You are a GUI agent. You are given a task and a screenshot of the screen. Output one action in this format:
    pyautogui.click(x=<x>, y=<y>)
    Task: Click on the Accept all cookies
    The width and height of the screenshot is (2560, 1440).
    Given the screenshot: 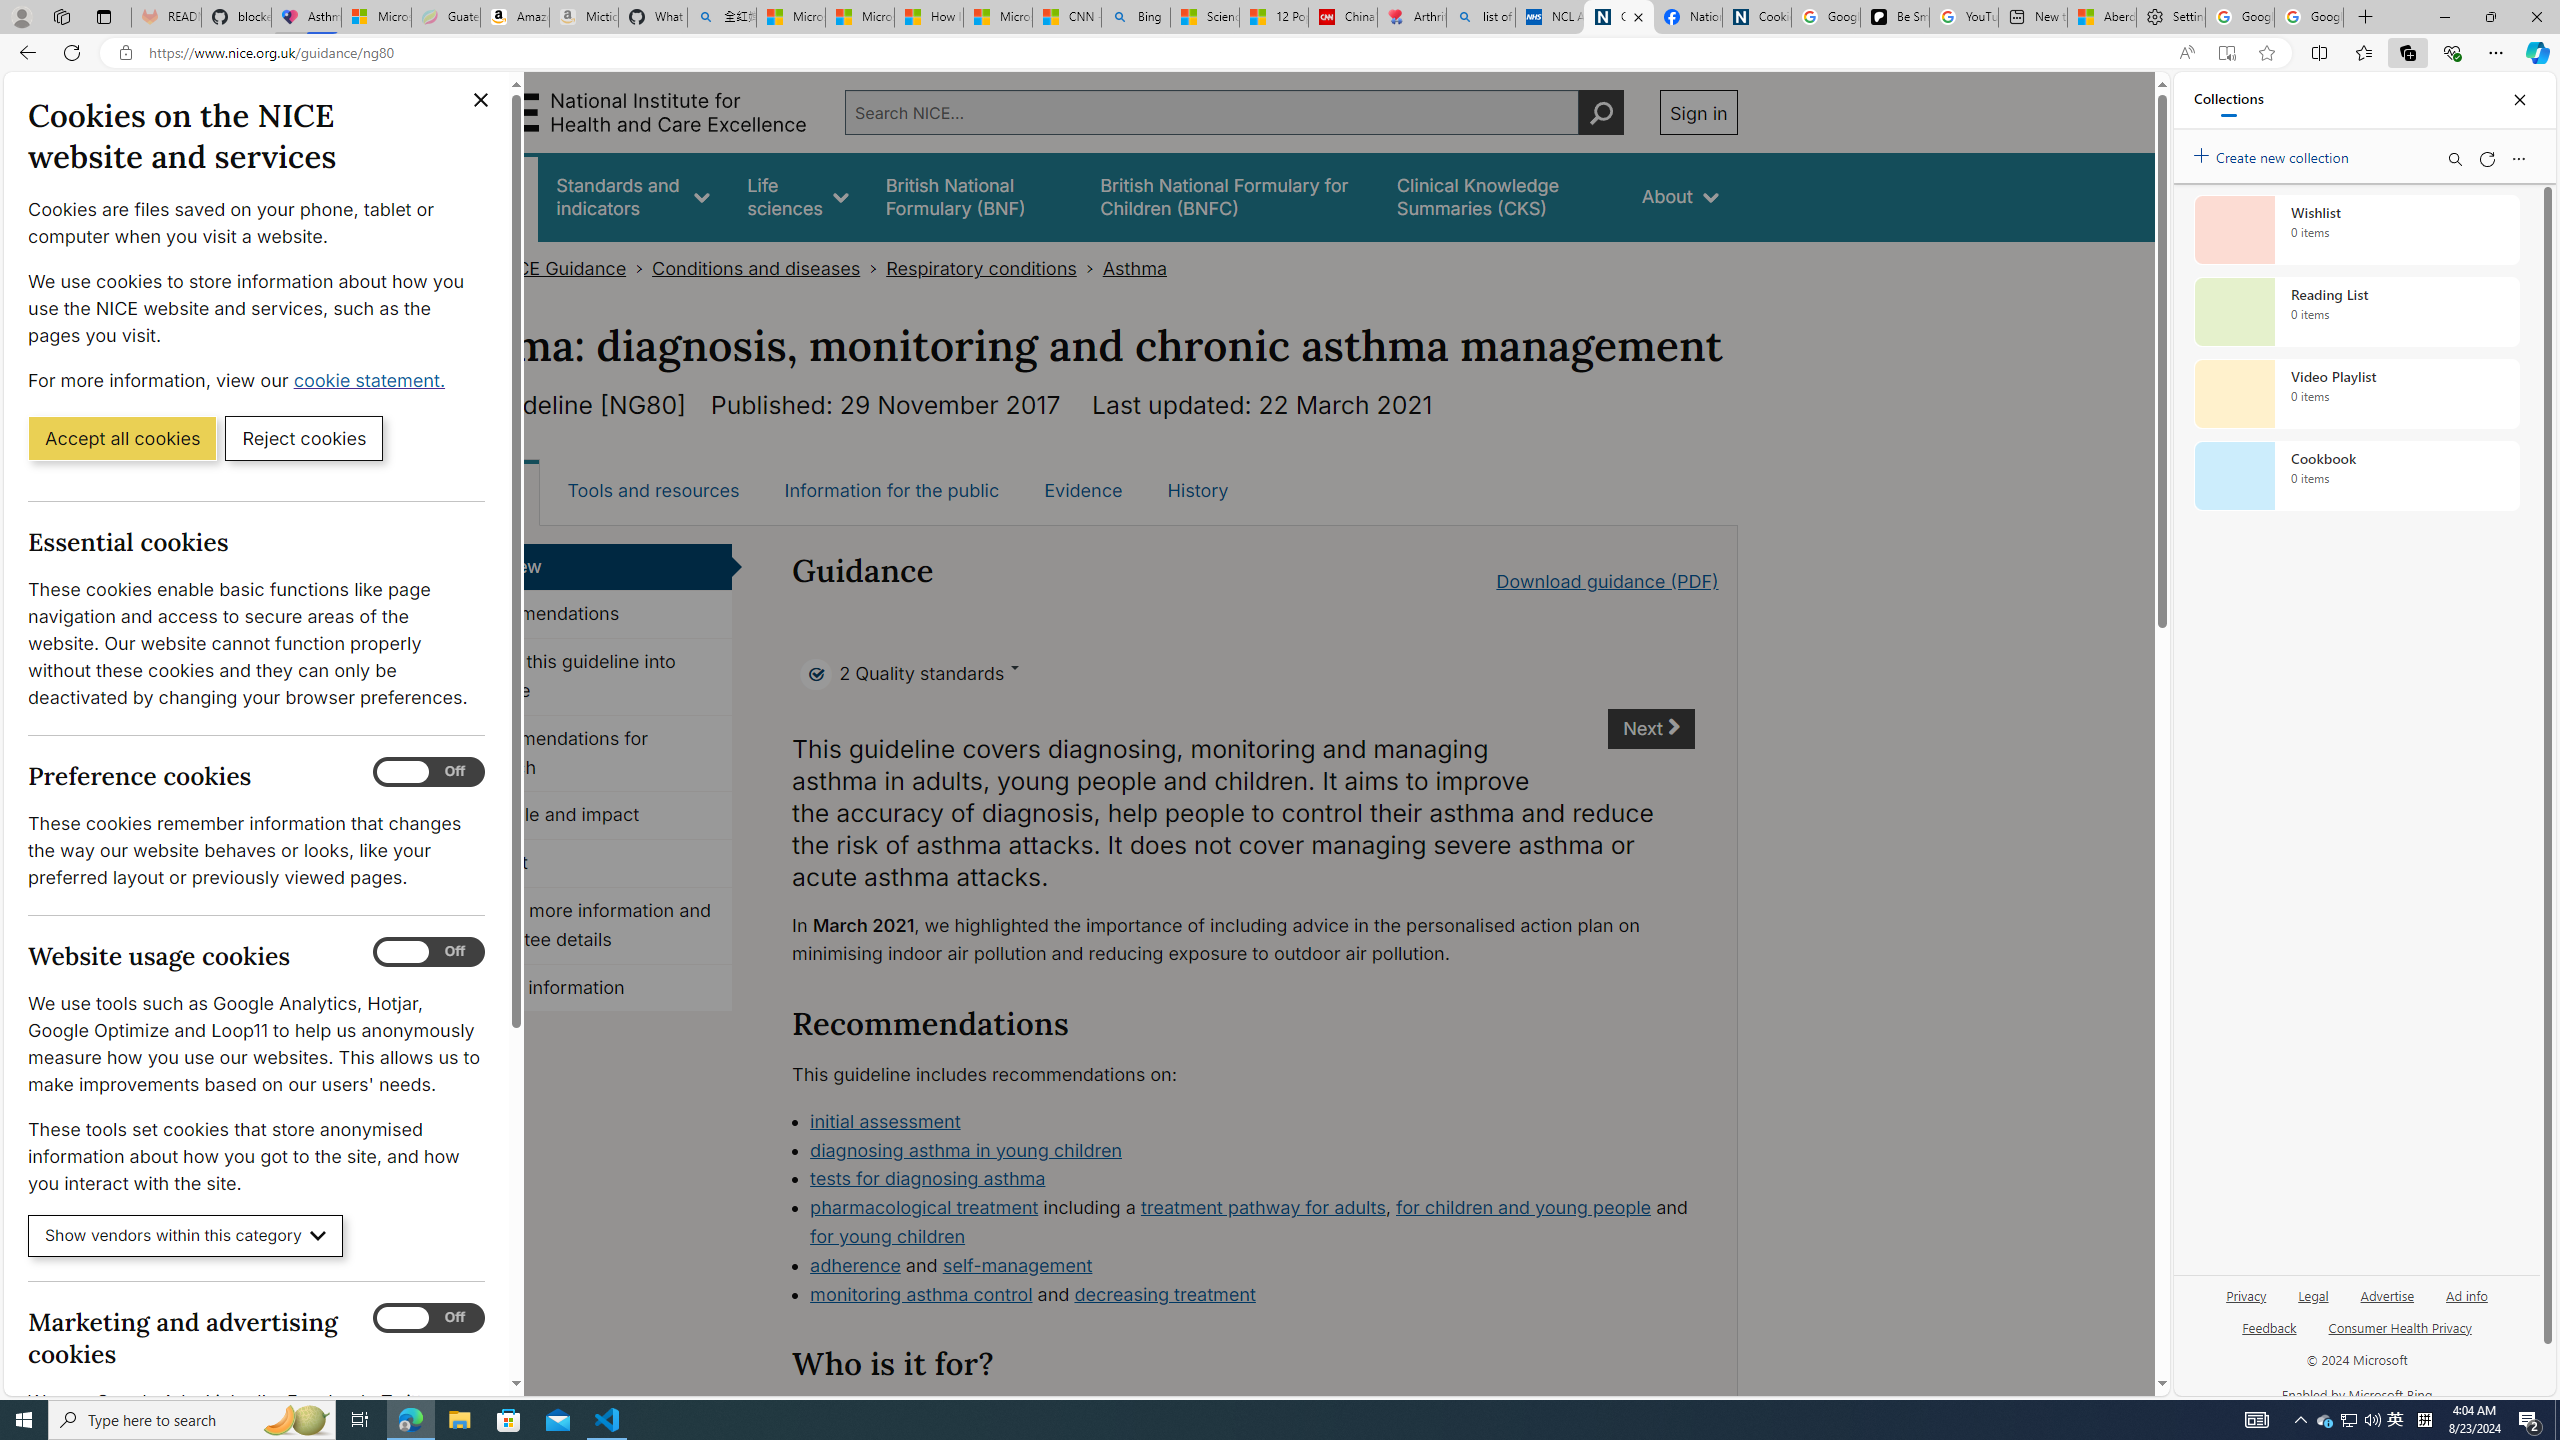 What is the action you would take?
    pyautogui.click(x=122, y=437)
    